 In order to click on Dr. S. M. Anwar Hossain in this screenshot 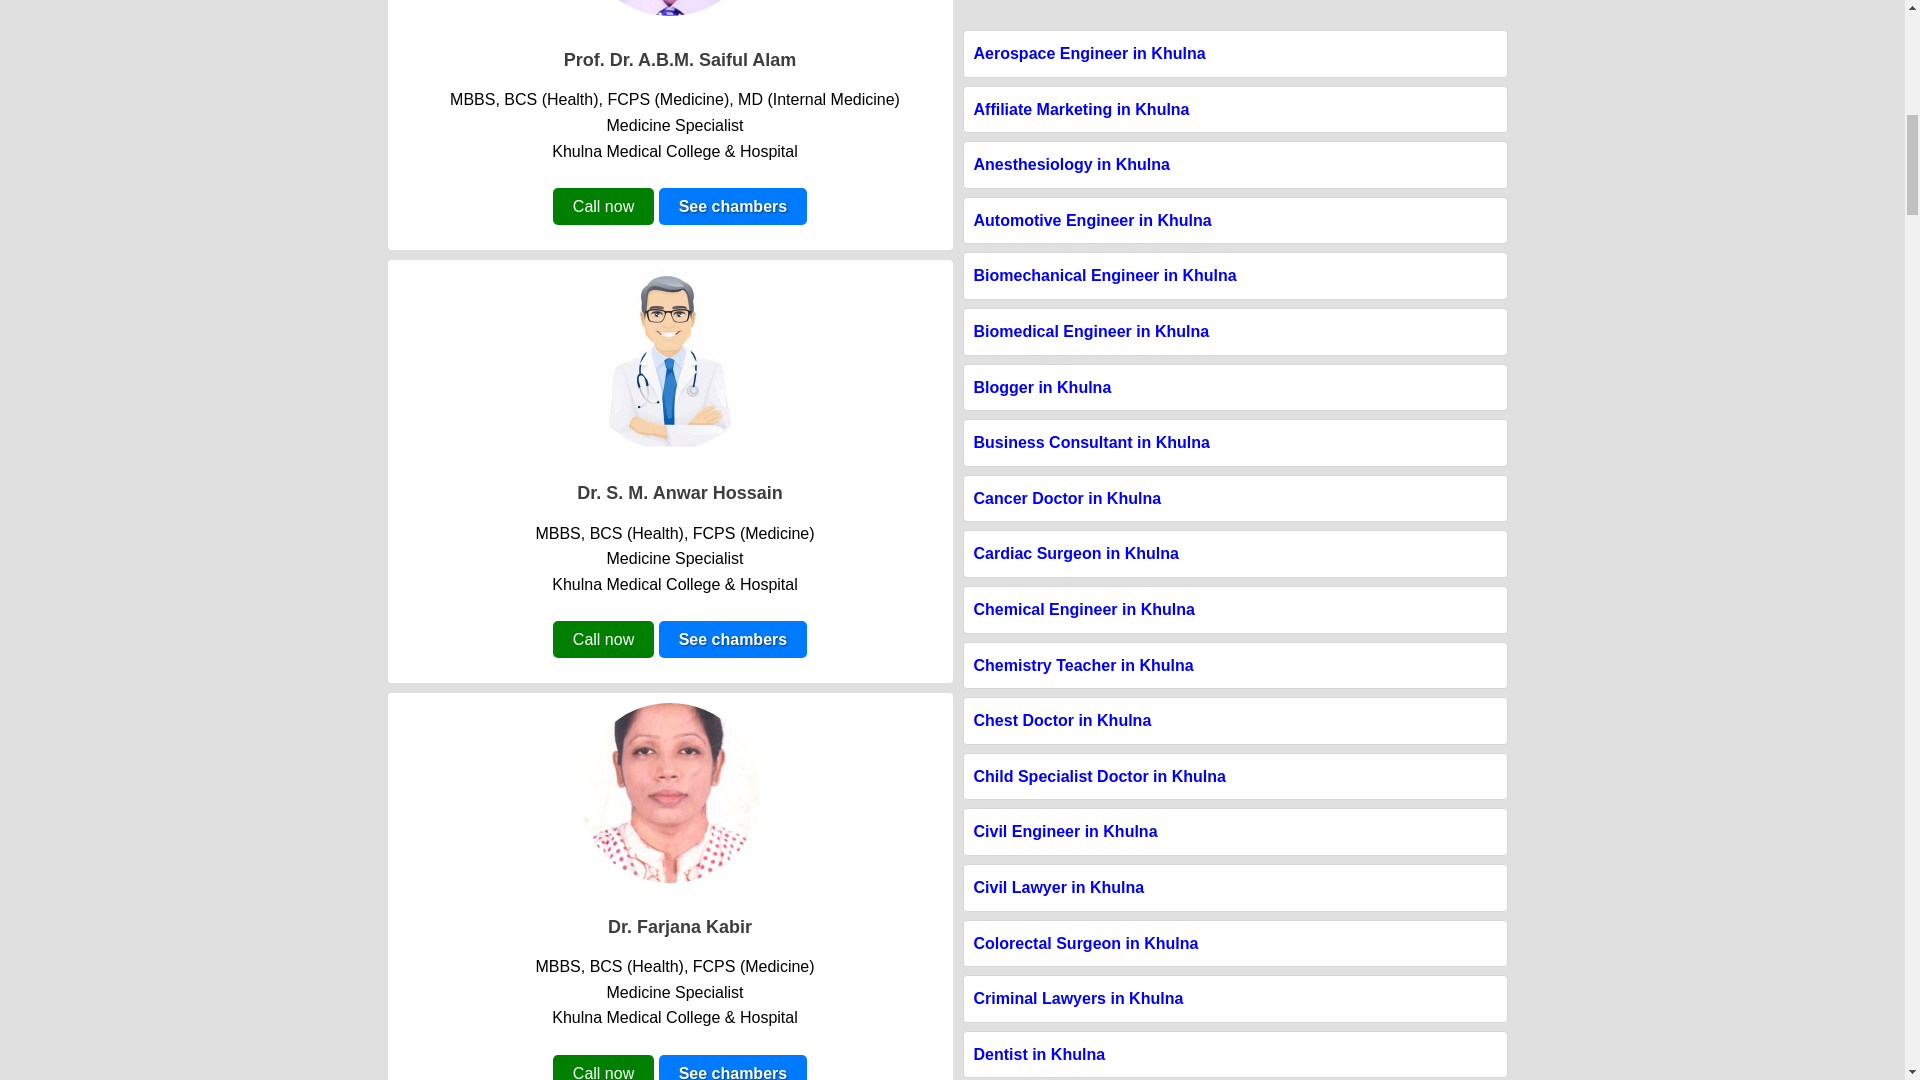, I will do `click(679, 492)`.